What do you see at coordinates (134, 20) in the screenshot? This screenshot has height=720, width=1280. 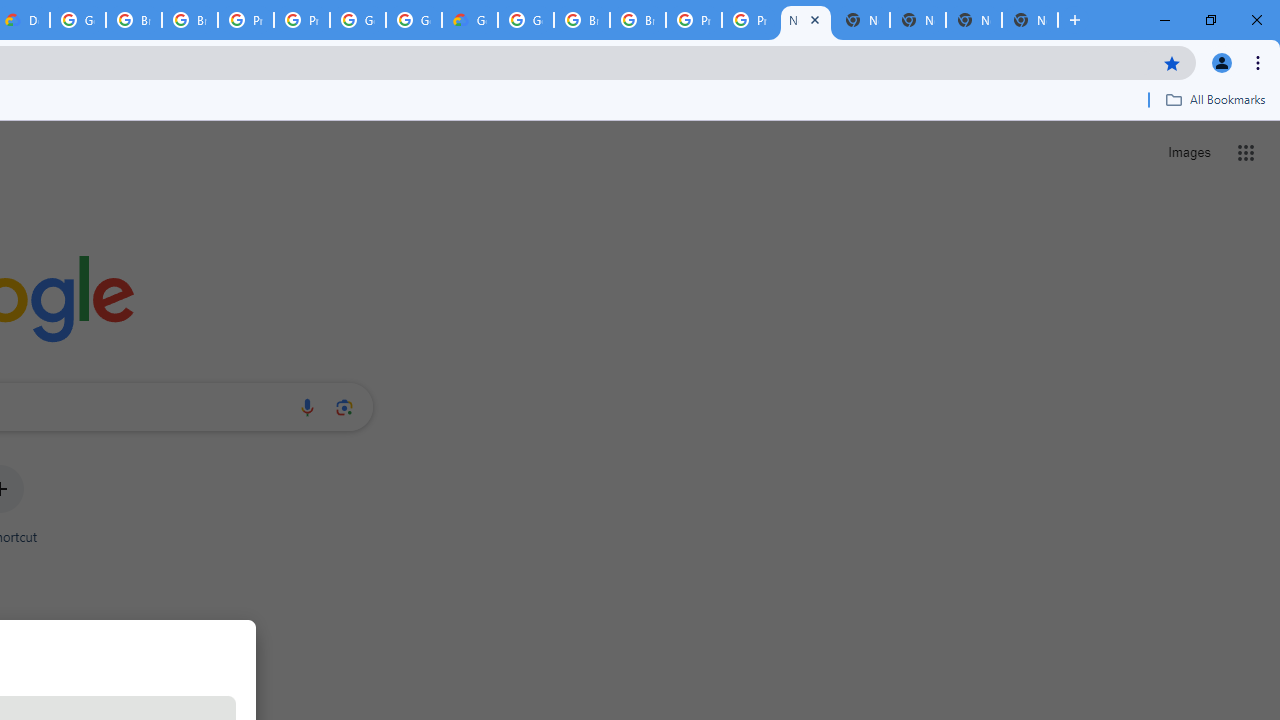 I see `Browse Chrome as a guest - Computer - Google Chrome Help` at bounding box center [134, 20].